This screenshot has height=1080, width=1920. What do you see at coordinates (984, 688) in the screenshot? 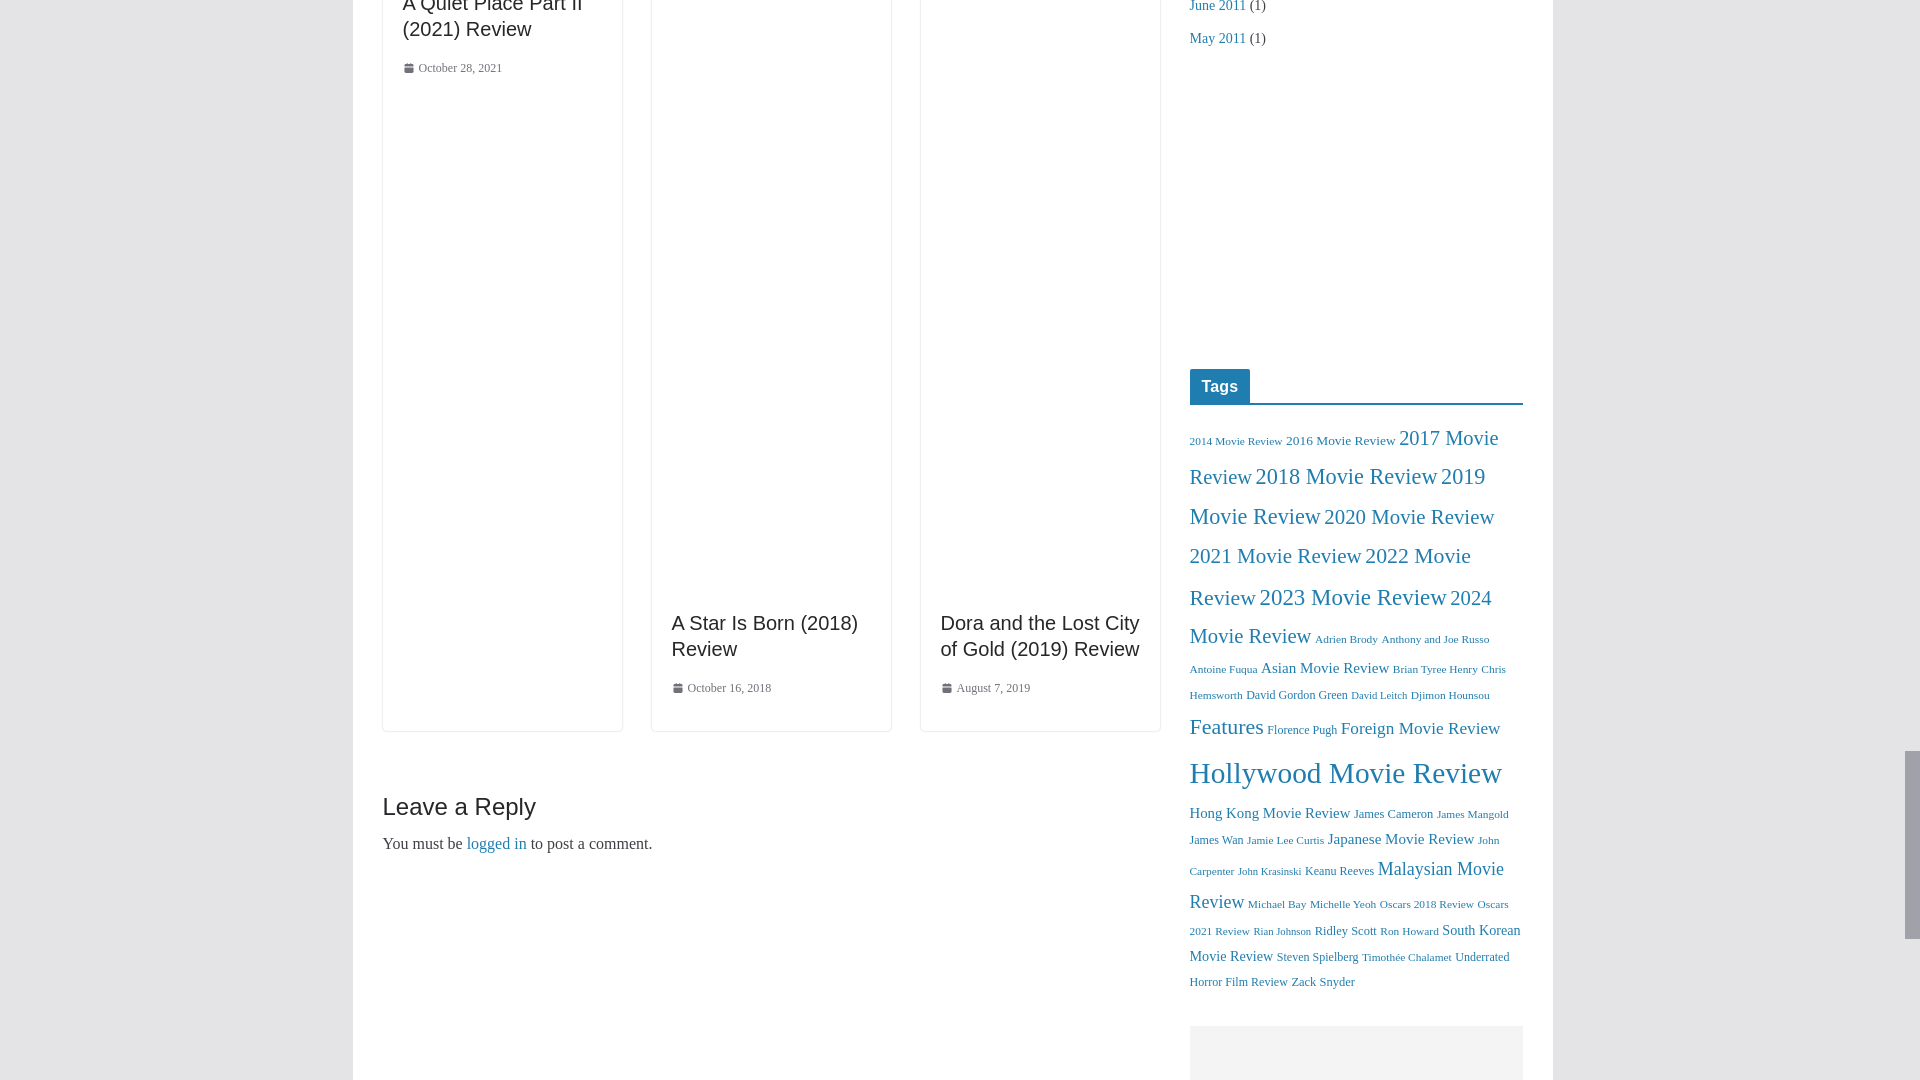
I see `August 7, 2019` at bounding box center [984, 688].